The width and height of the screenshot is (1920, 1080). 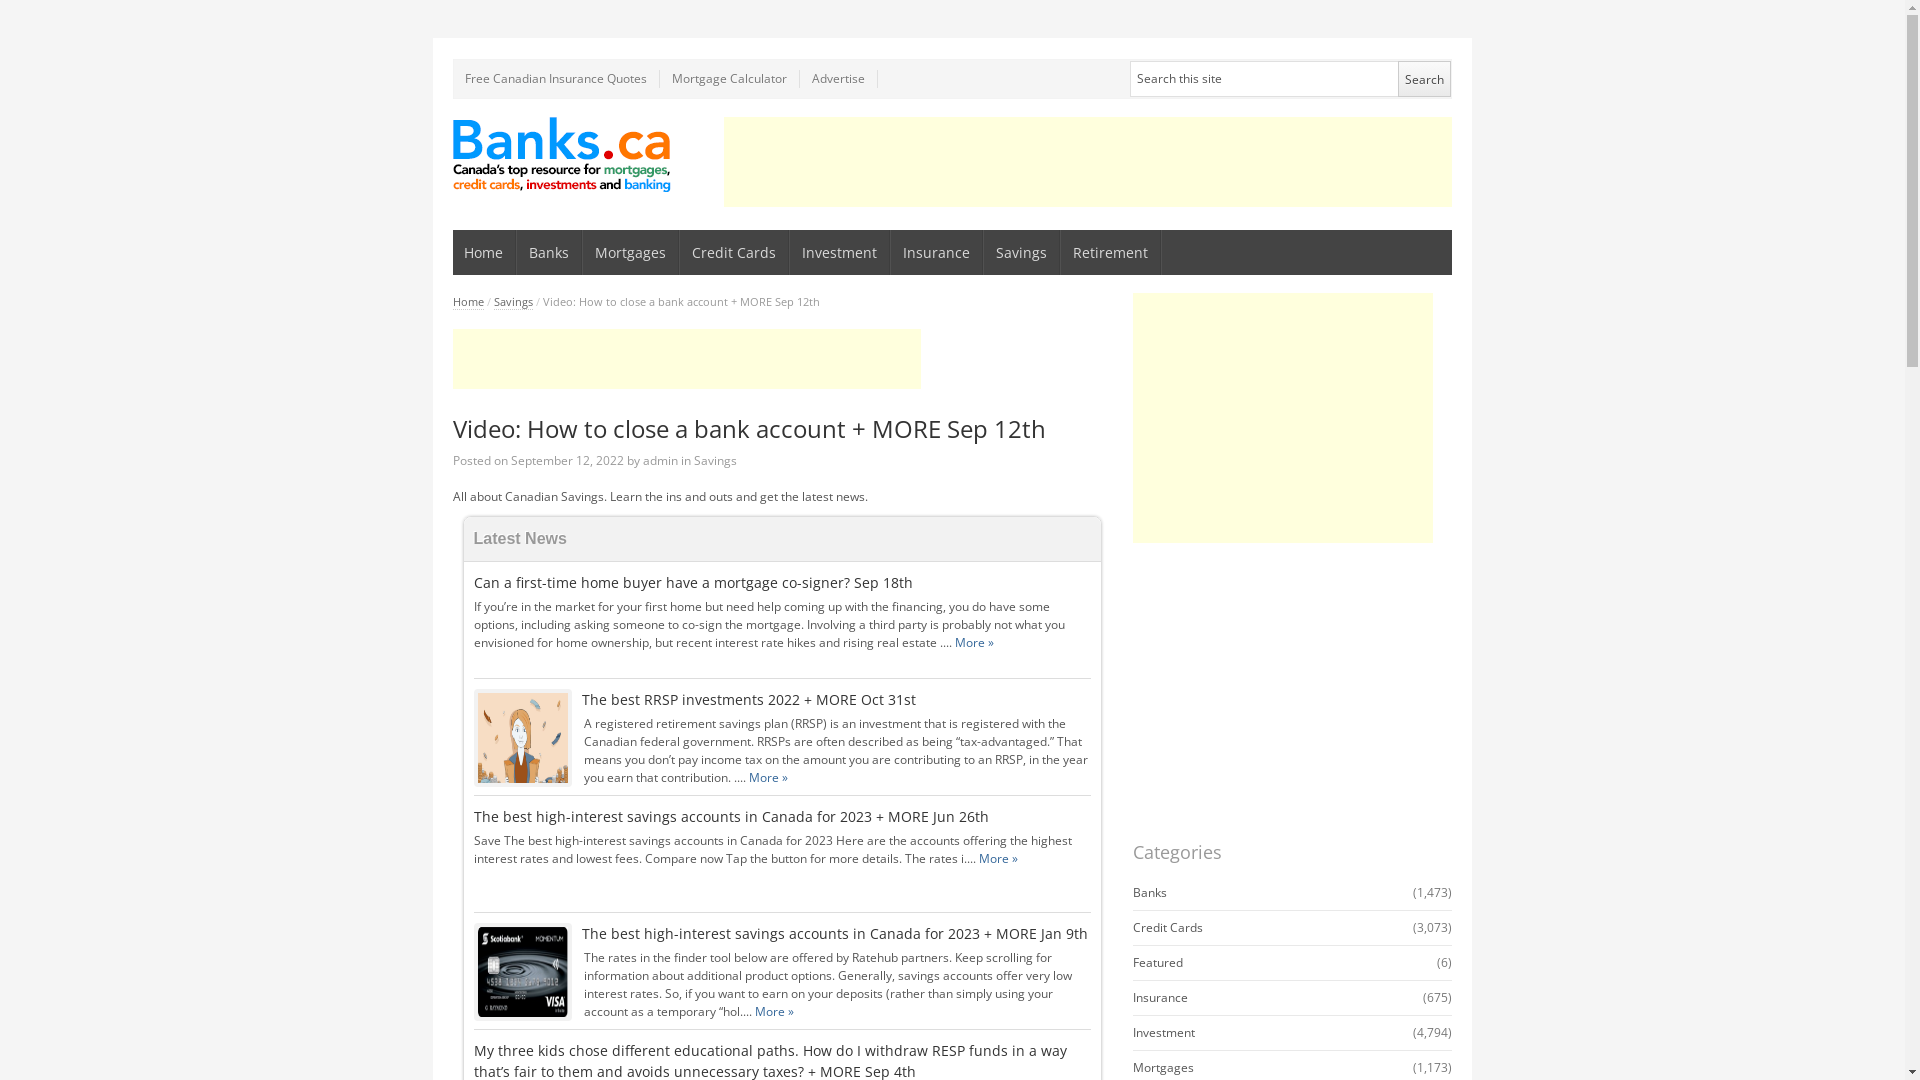 I want to click on Insurance, so click(x=1160, y=998).